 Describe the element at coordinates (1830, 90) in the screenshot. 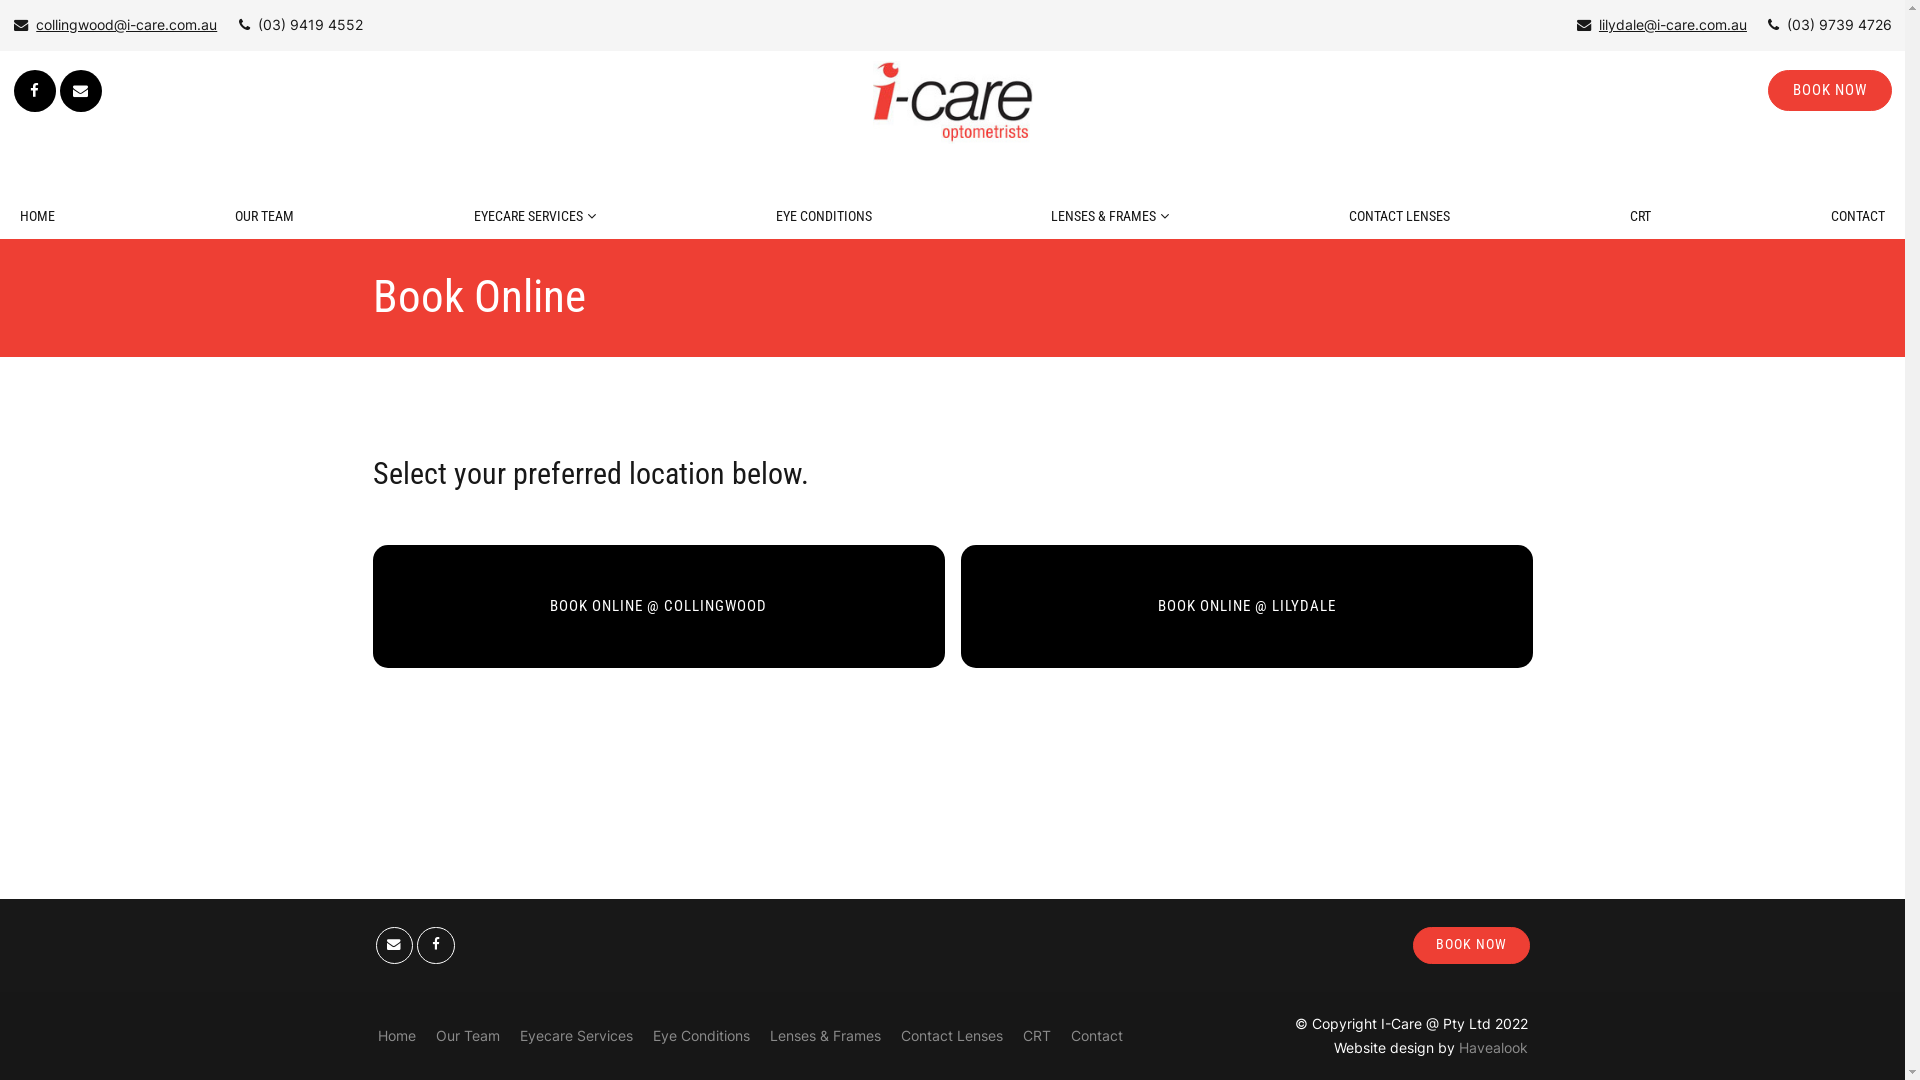

I see `BOOK NOW` at that location.